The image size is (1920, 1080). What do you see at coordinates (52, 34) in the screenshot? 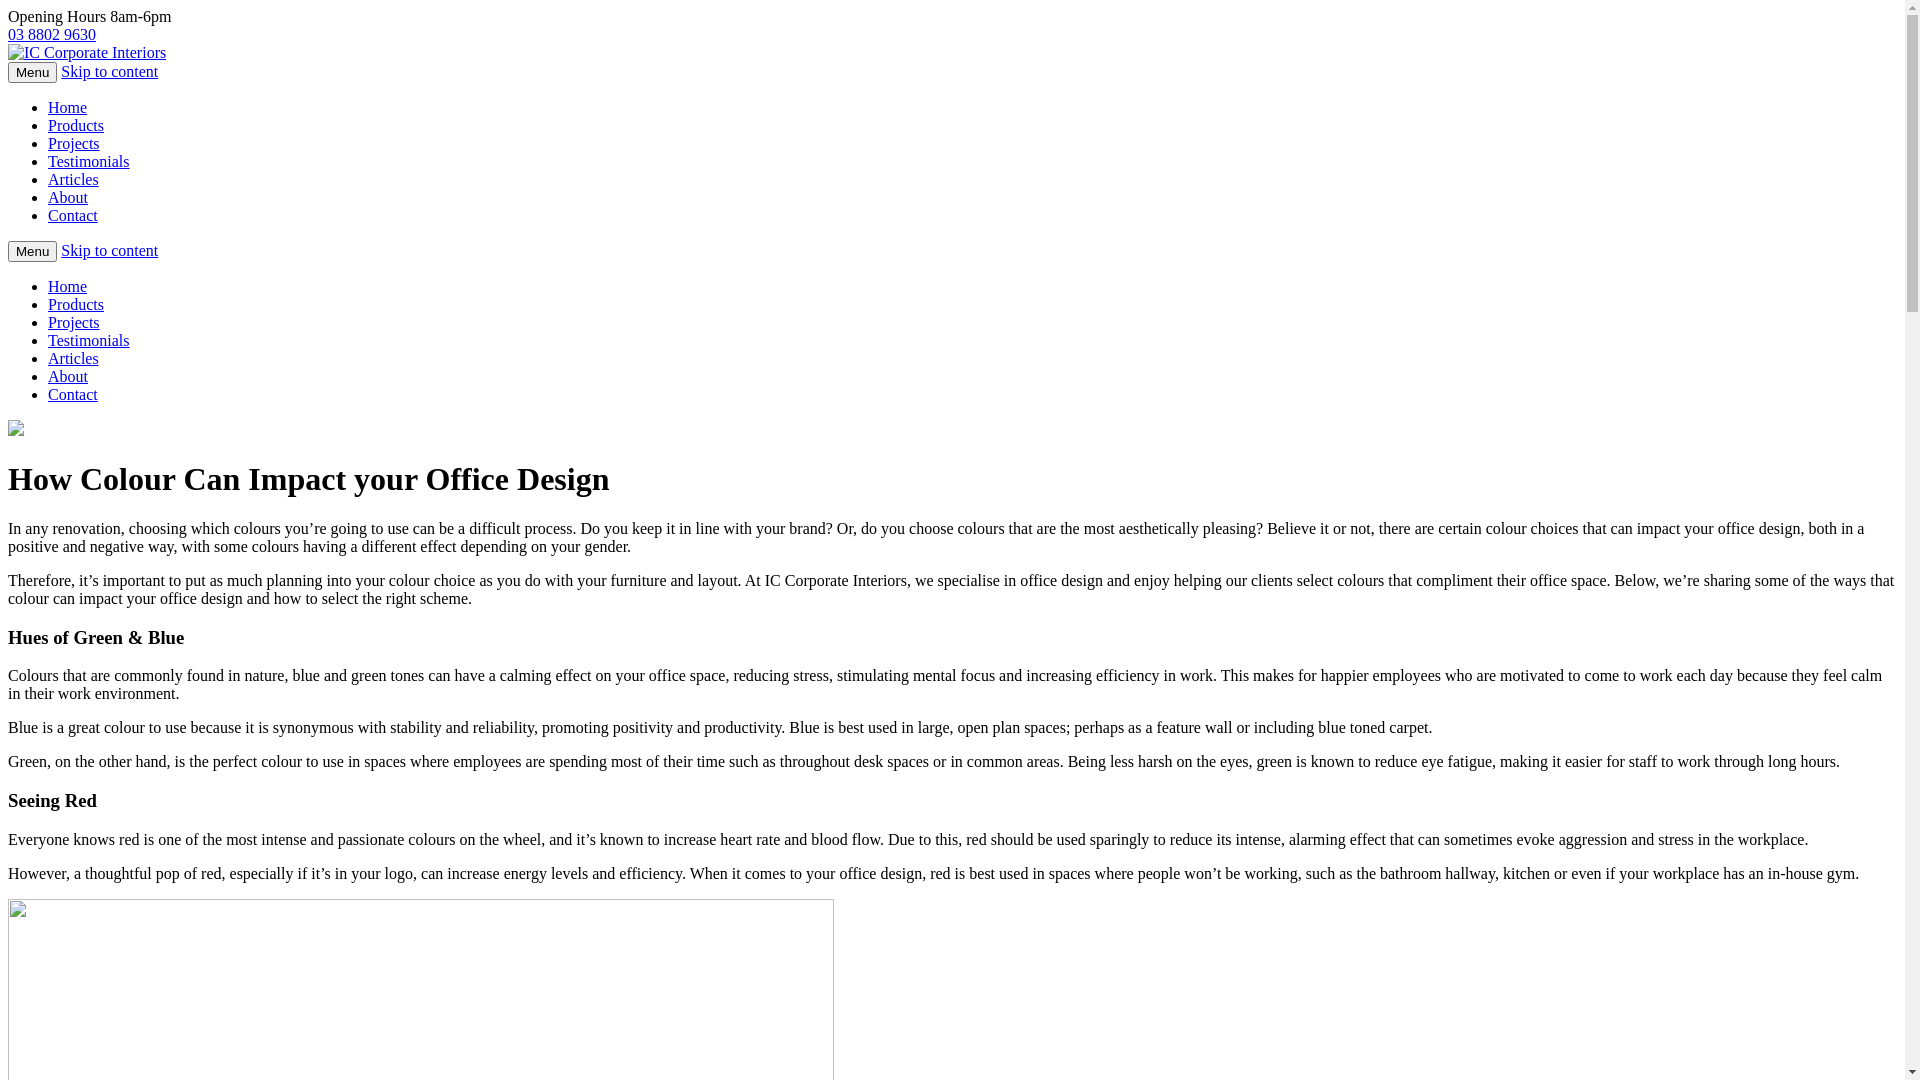
I see `03 8802 9630` at bounding box center [52, 34].